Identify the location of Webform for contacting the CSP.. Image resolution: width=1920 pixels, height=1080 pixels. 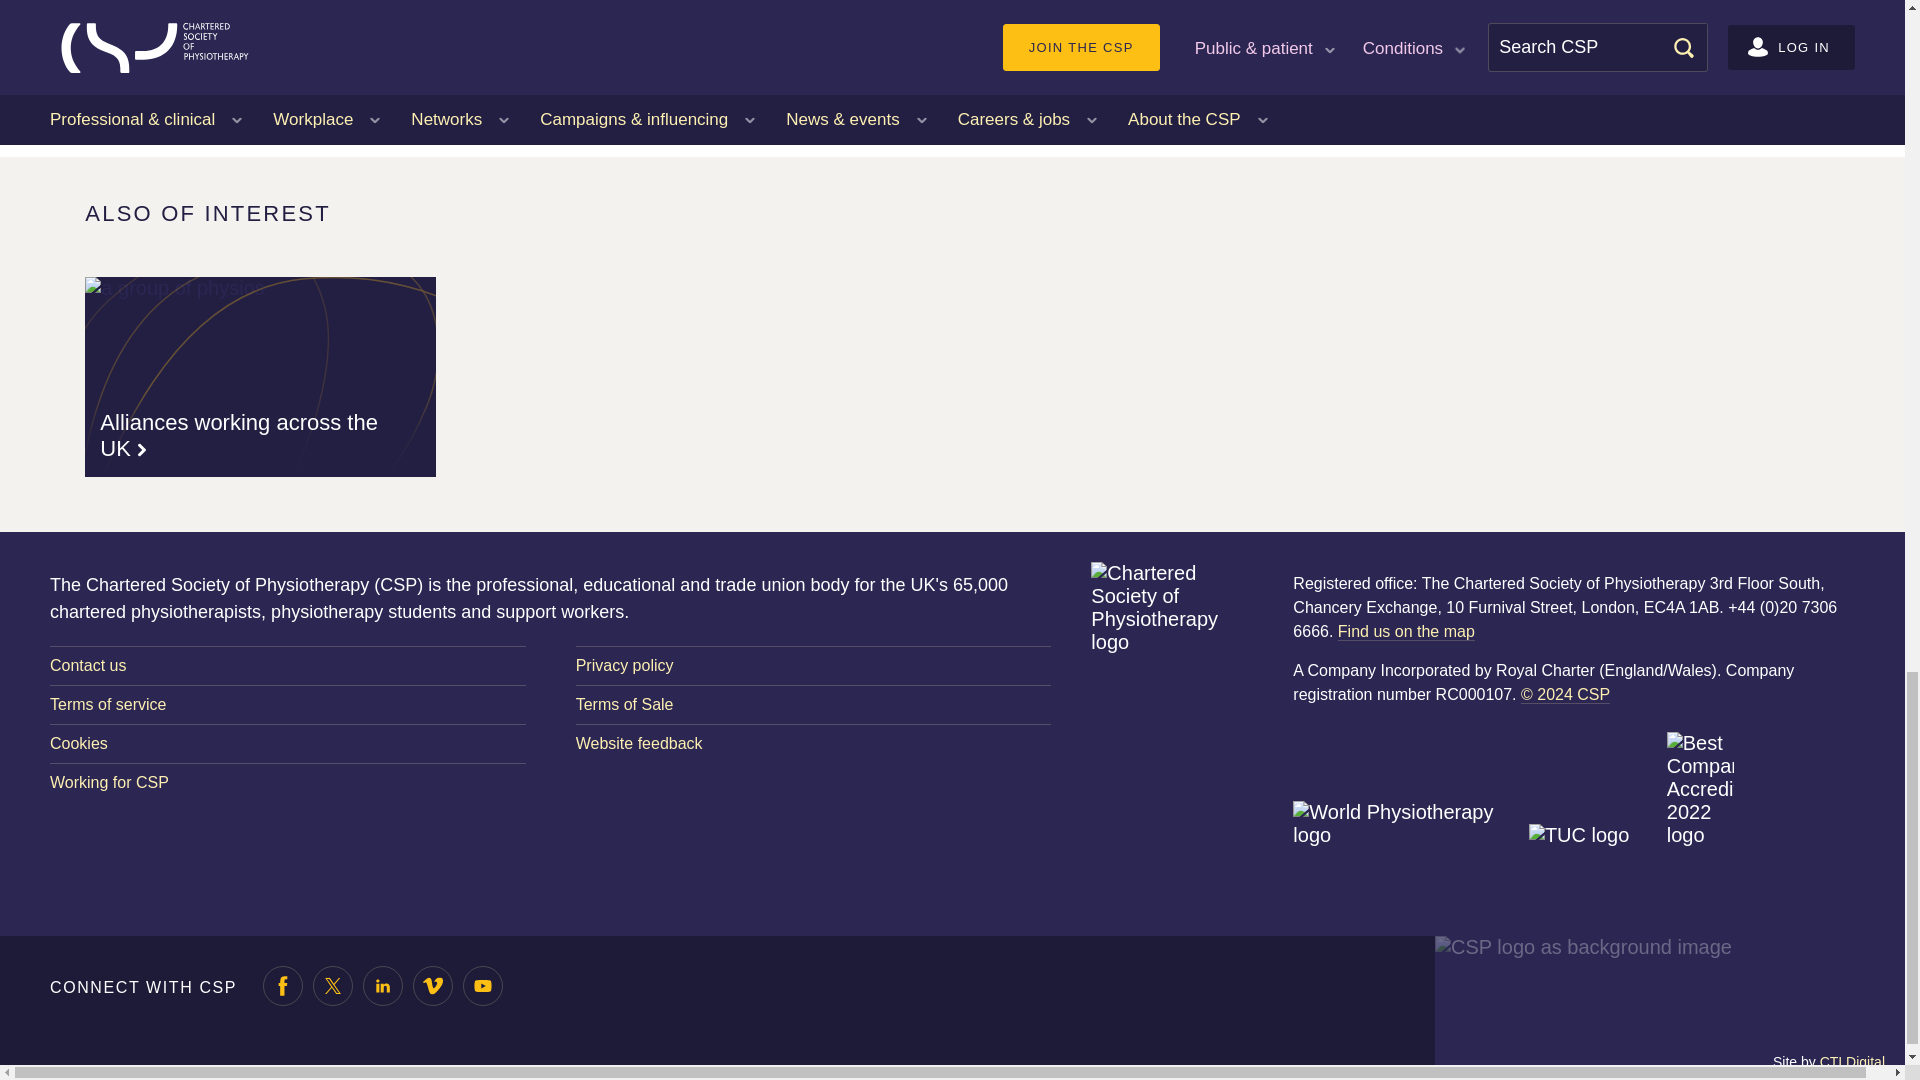
(288, 664).